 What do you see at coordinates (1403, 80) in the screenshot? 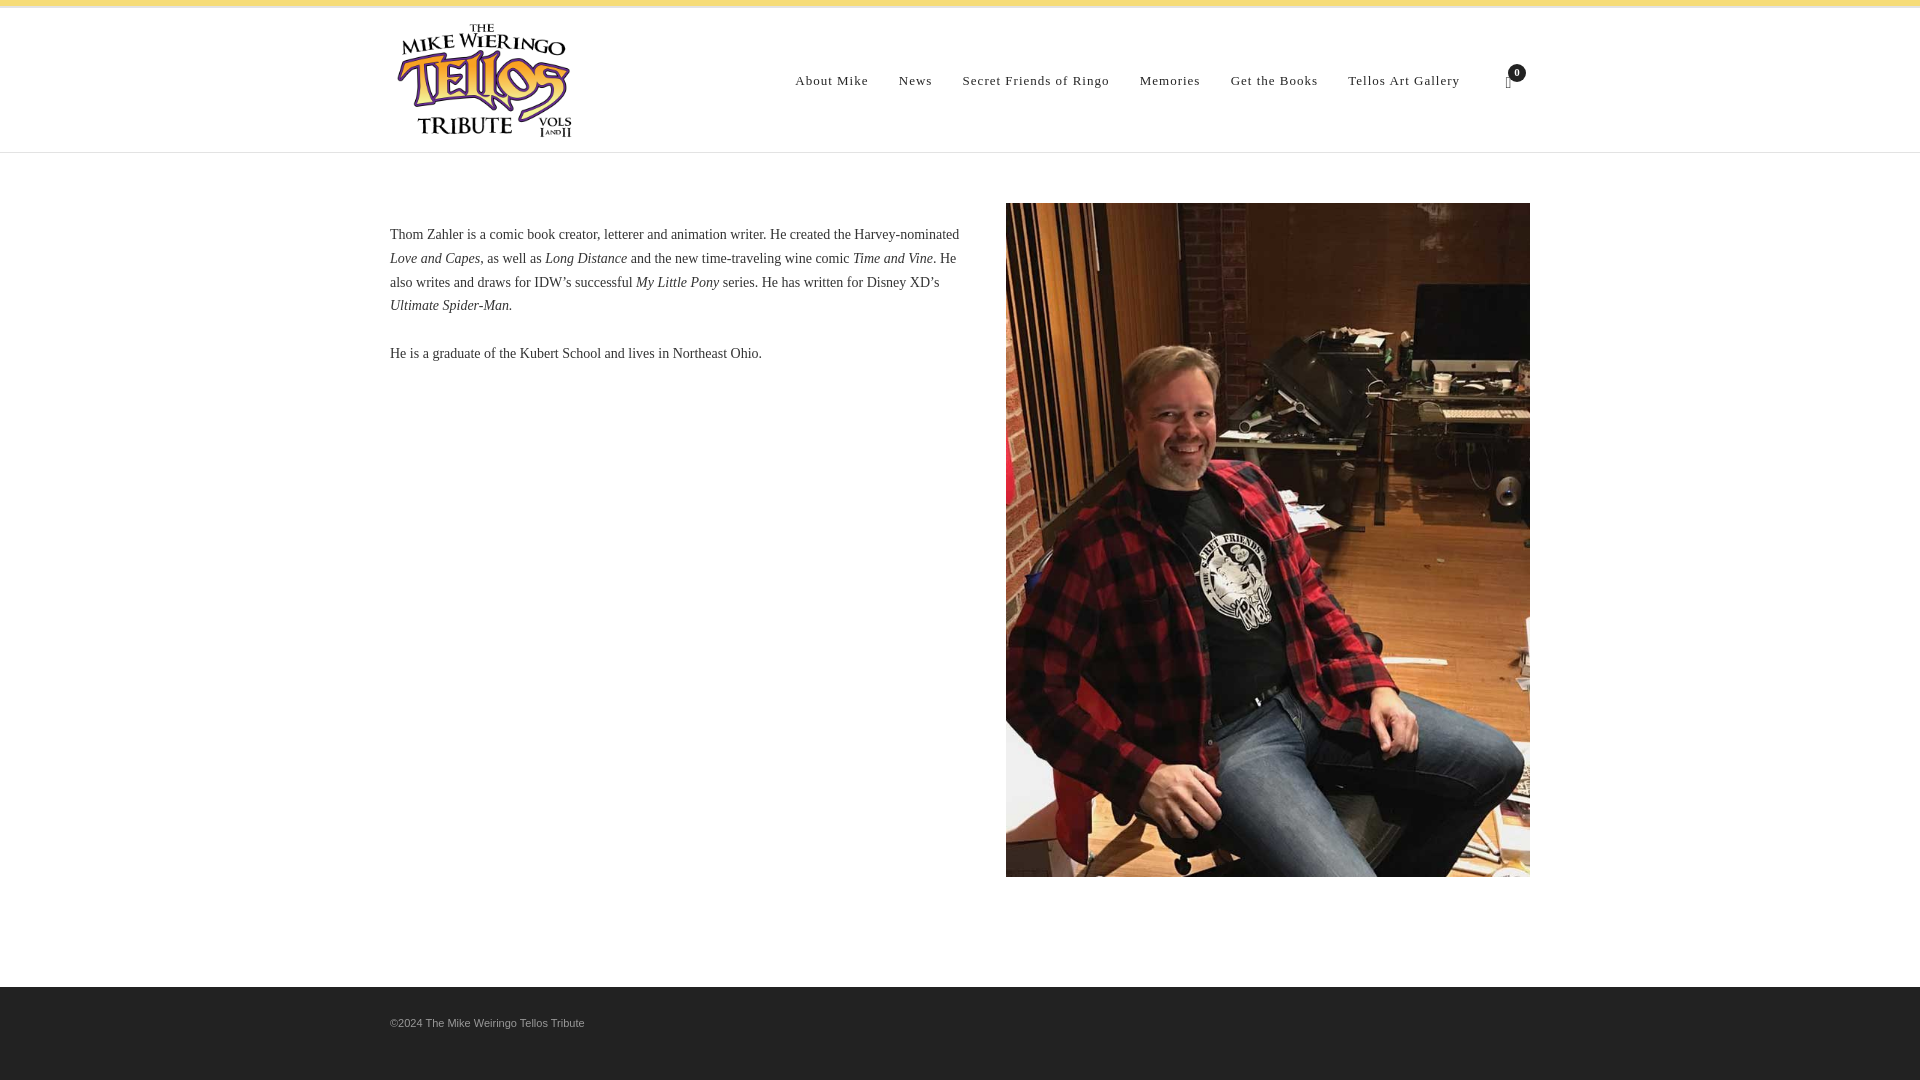
I see `Tellos Art Gallery` at bounding box center [1403, 80].